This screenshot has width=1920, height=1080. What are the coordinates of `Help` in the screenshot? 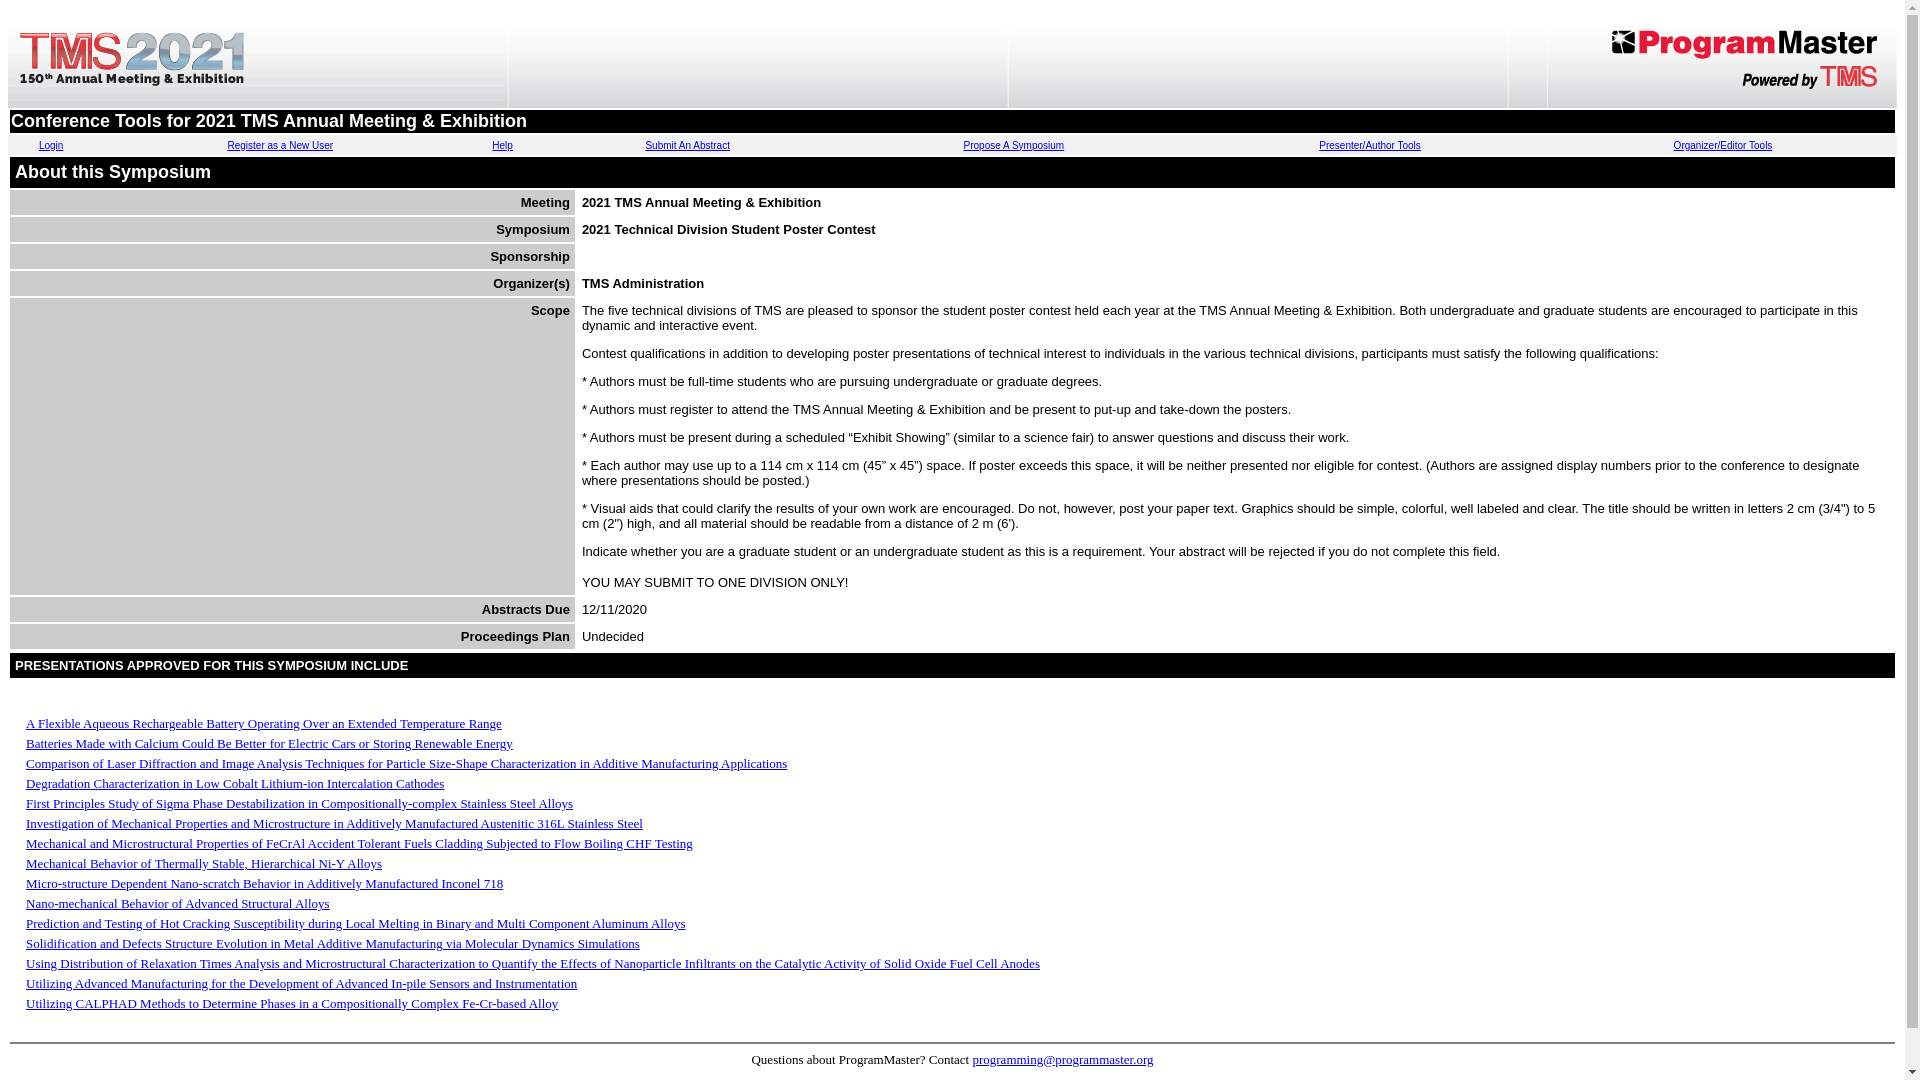 It's located at (502, 146).